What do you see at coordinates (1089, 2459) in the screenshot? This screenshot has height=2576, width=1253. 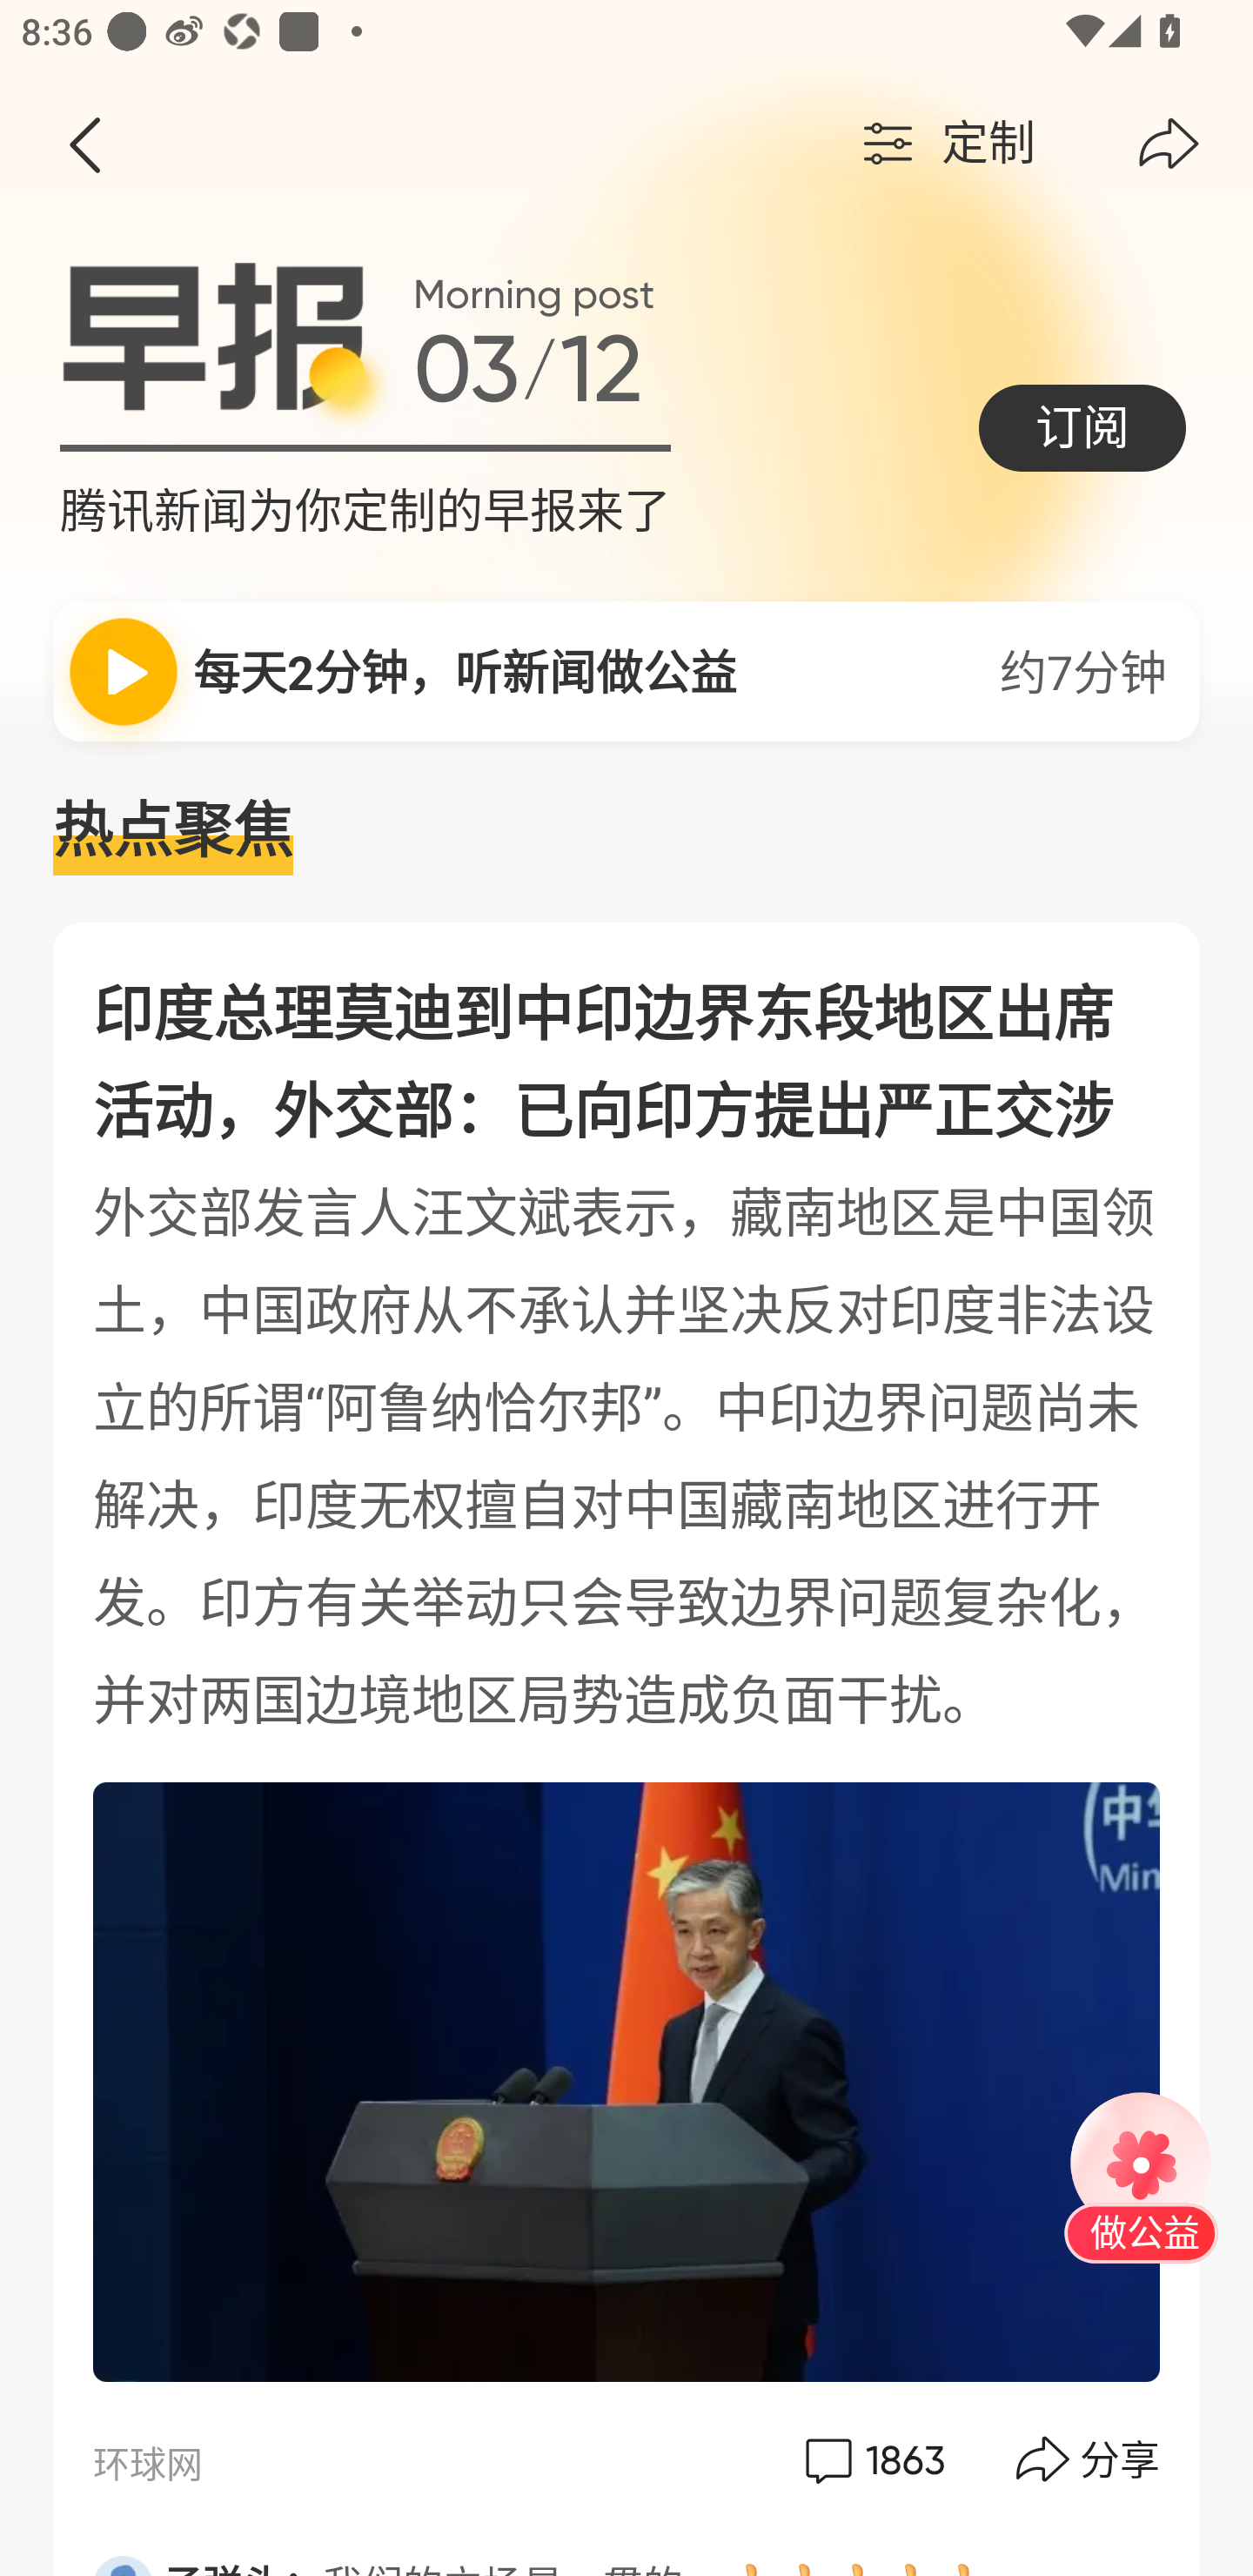 I see ` 分享` at bounding box center [1089, 2459].